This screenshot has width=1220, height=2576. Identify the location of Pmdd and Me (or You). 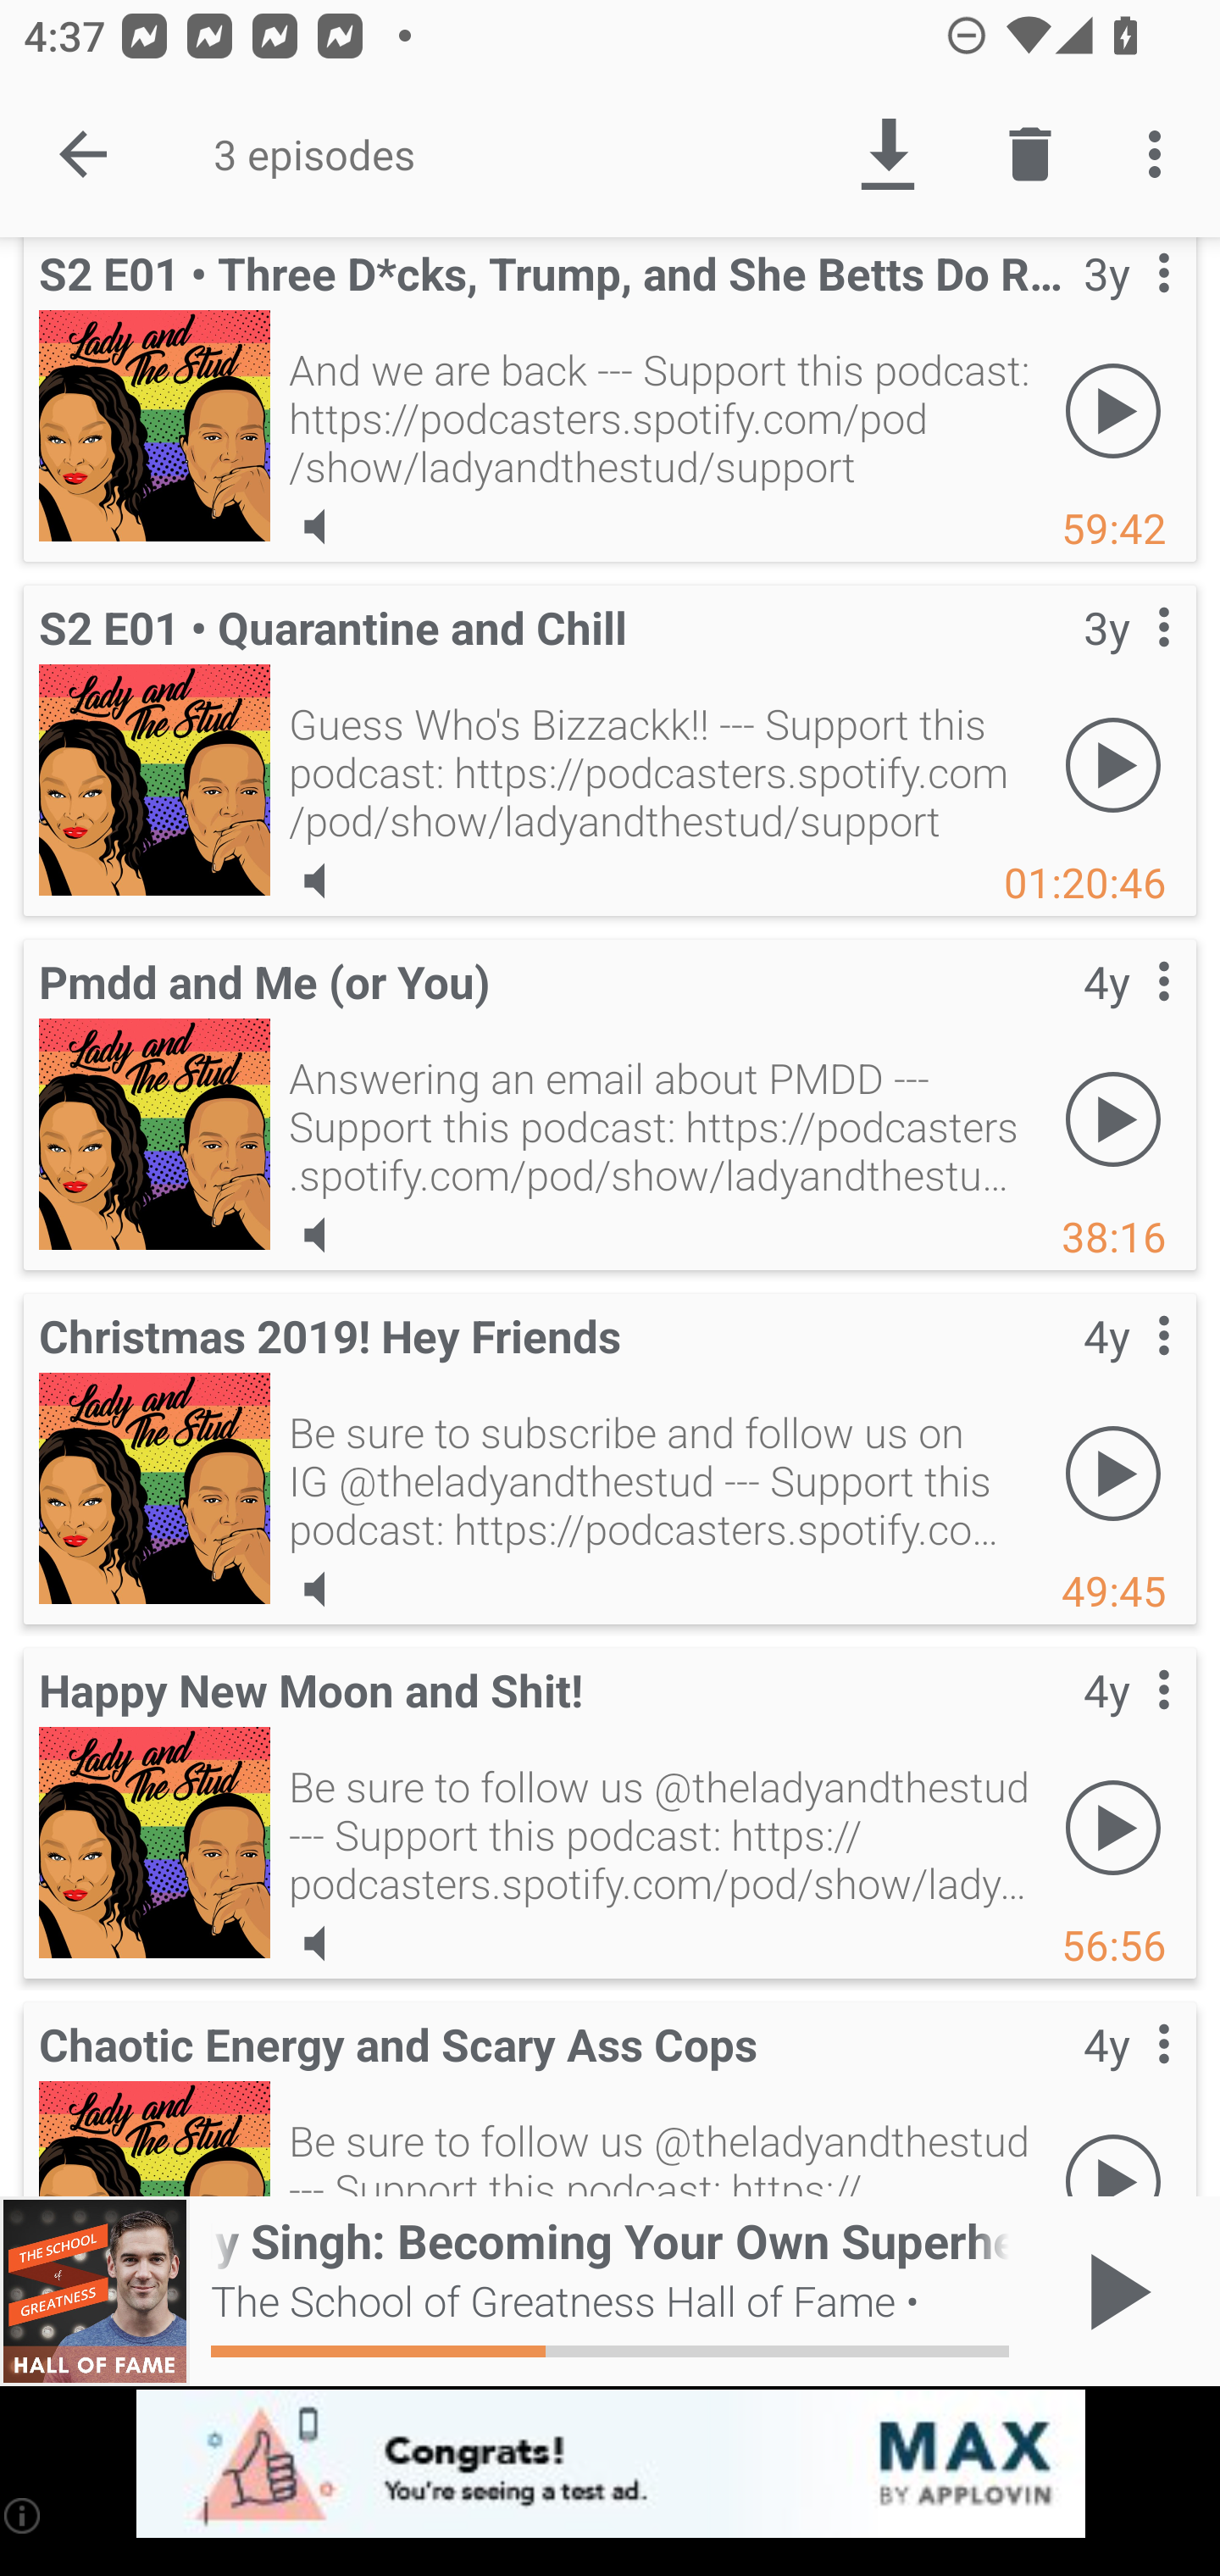
(154, 1133).